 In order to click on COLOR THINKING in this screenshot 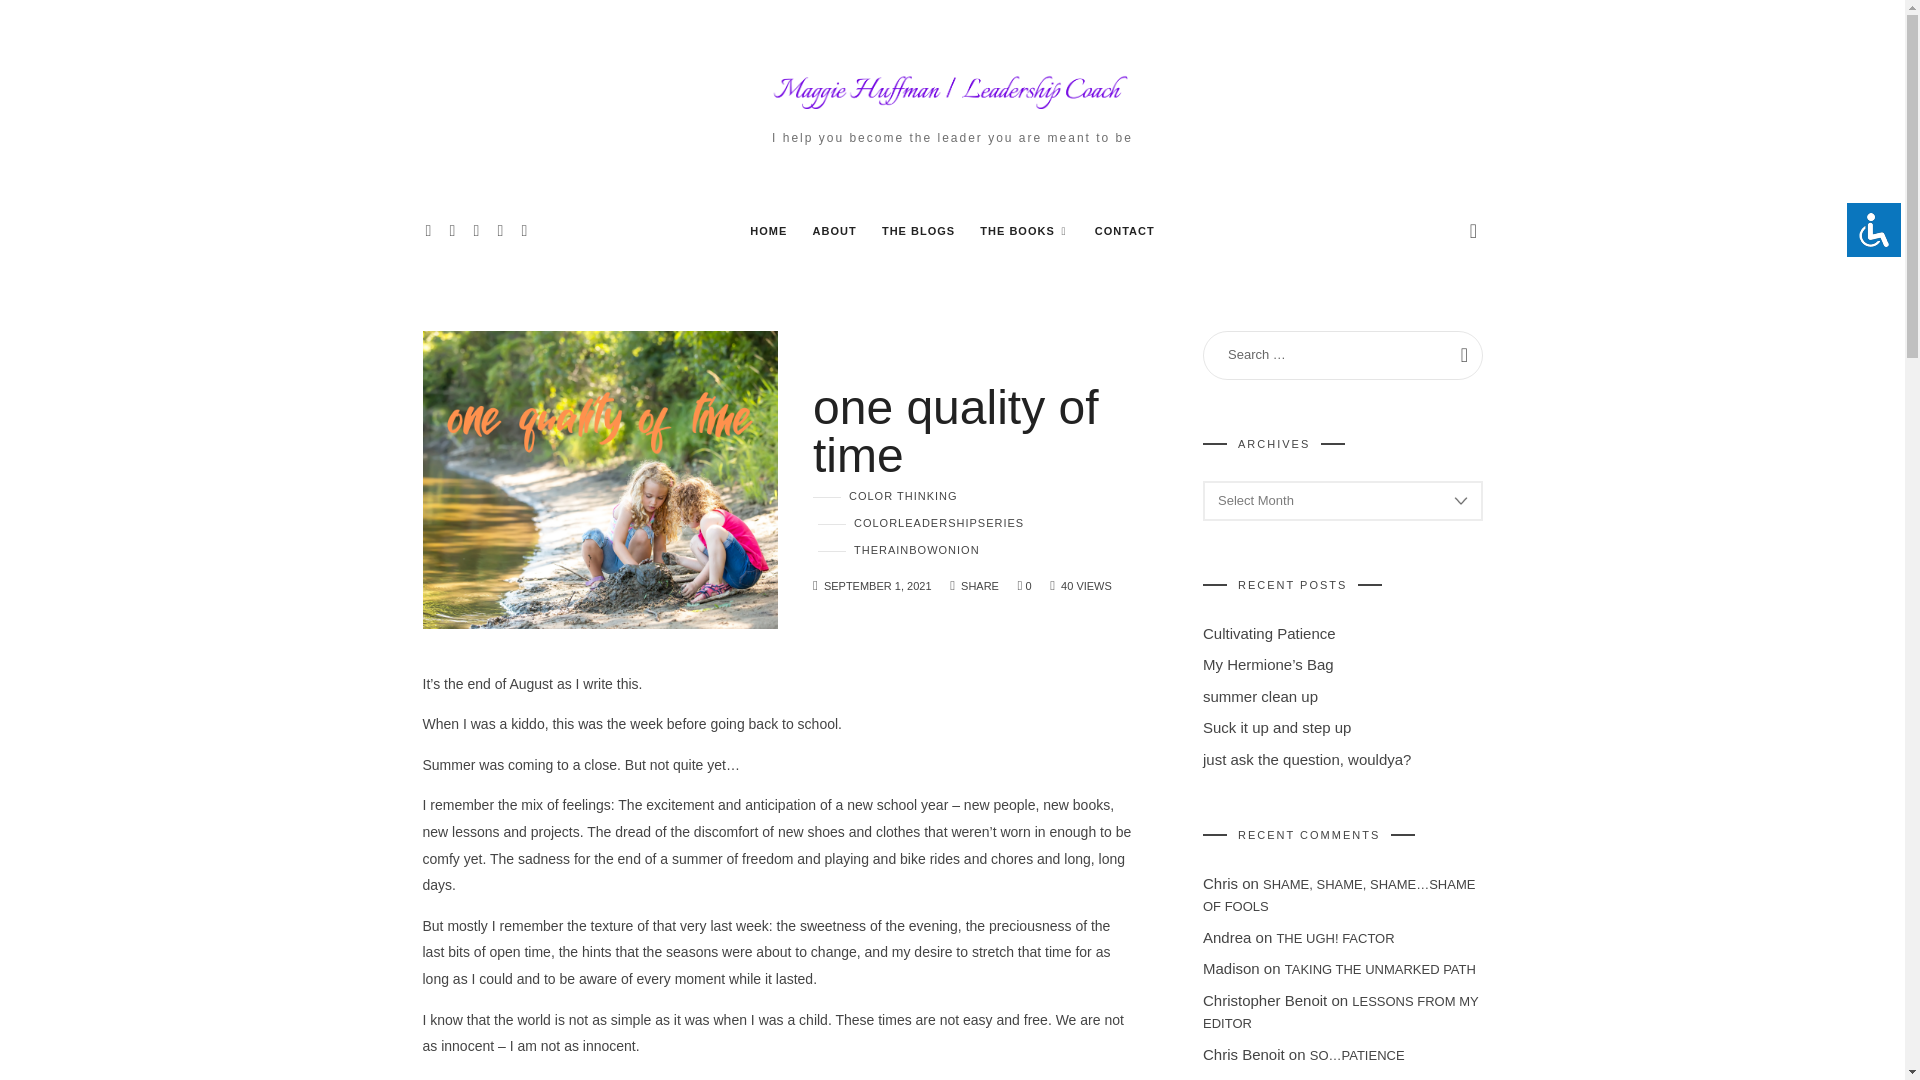, I will do `click(885, 496)`.